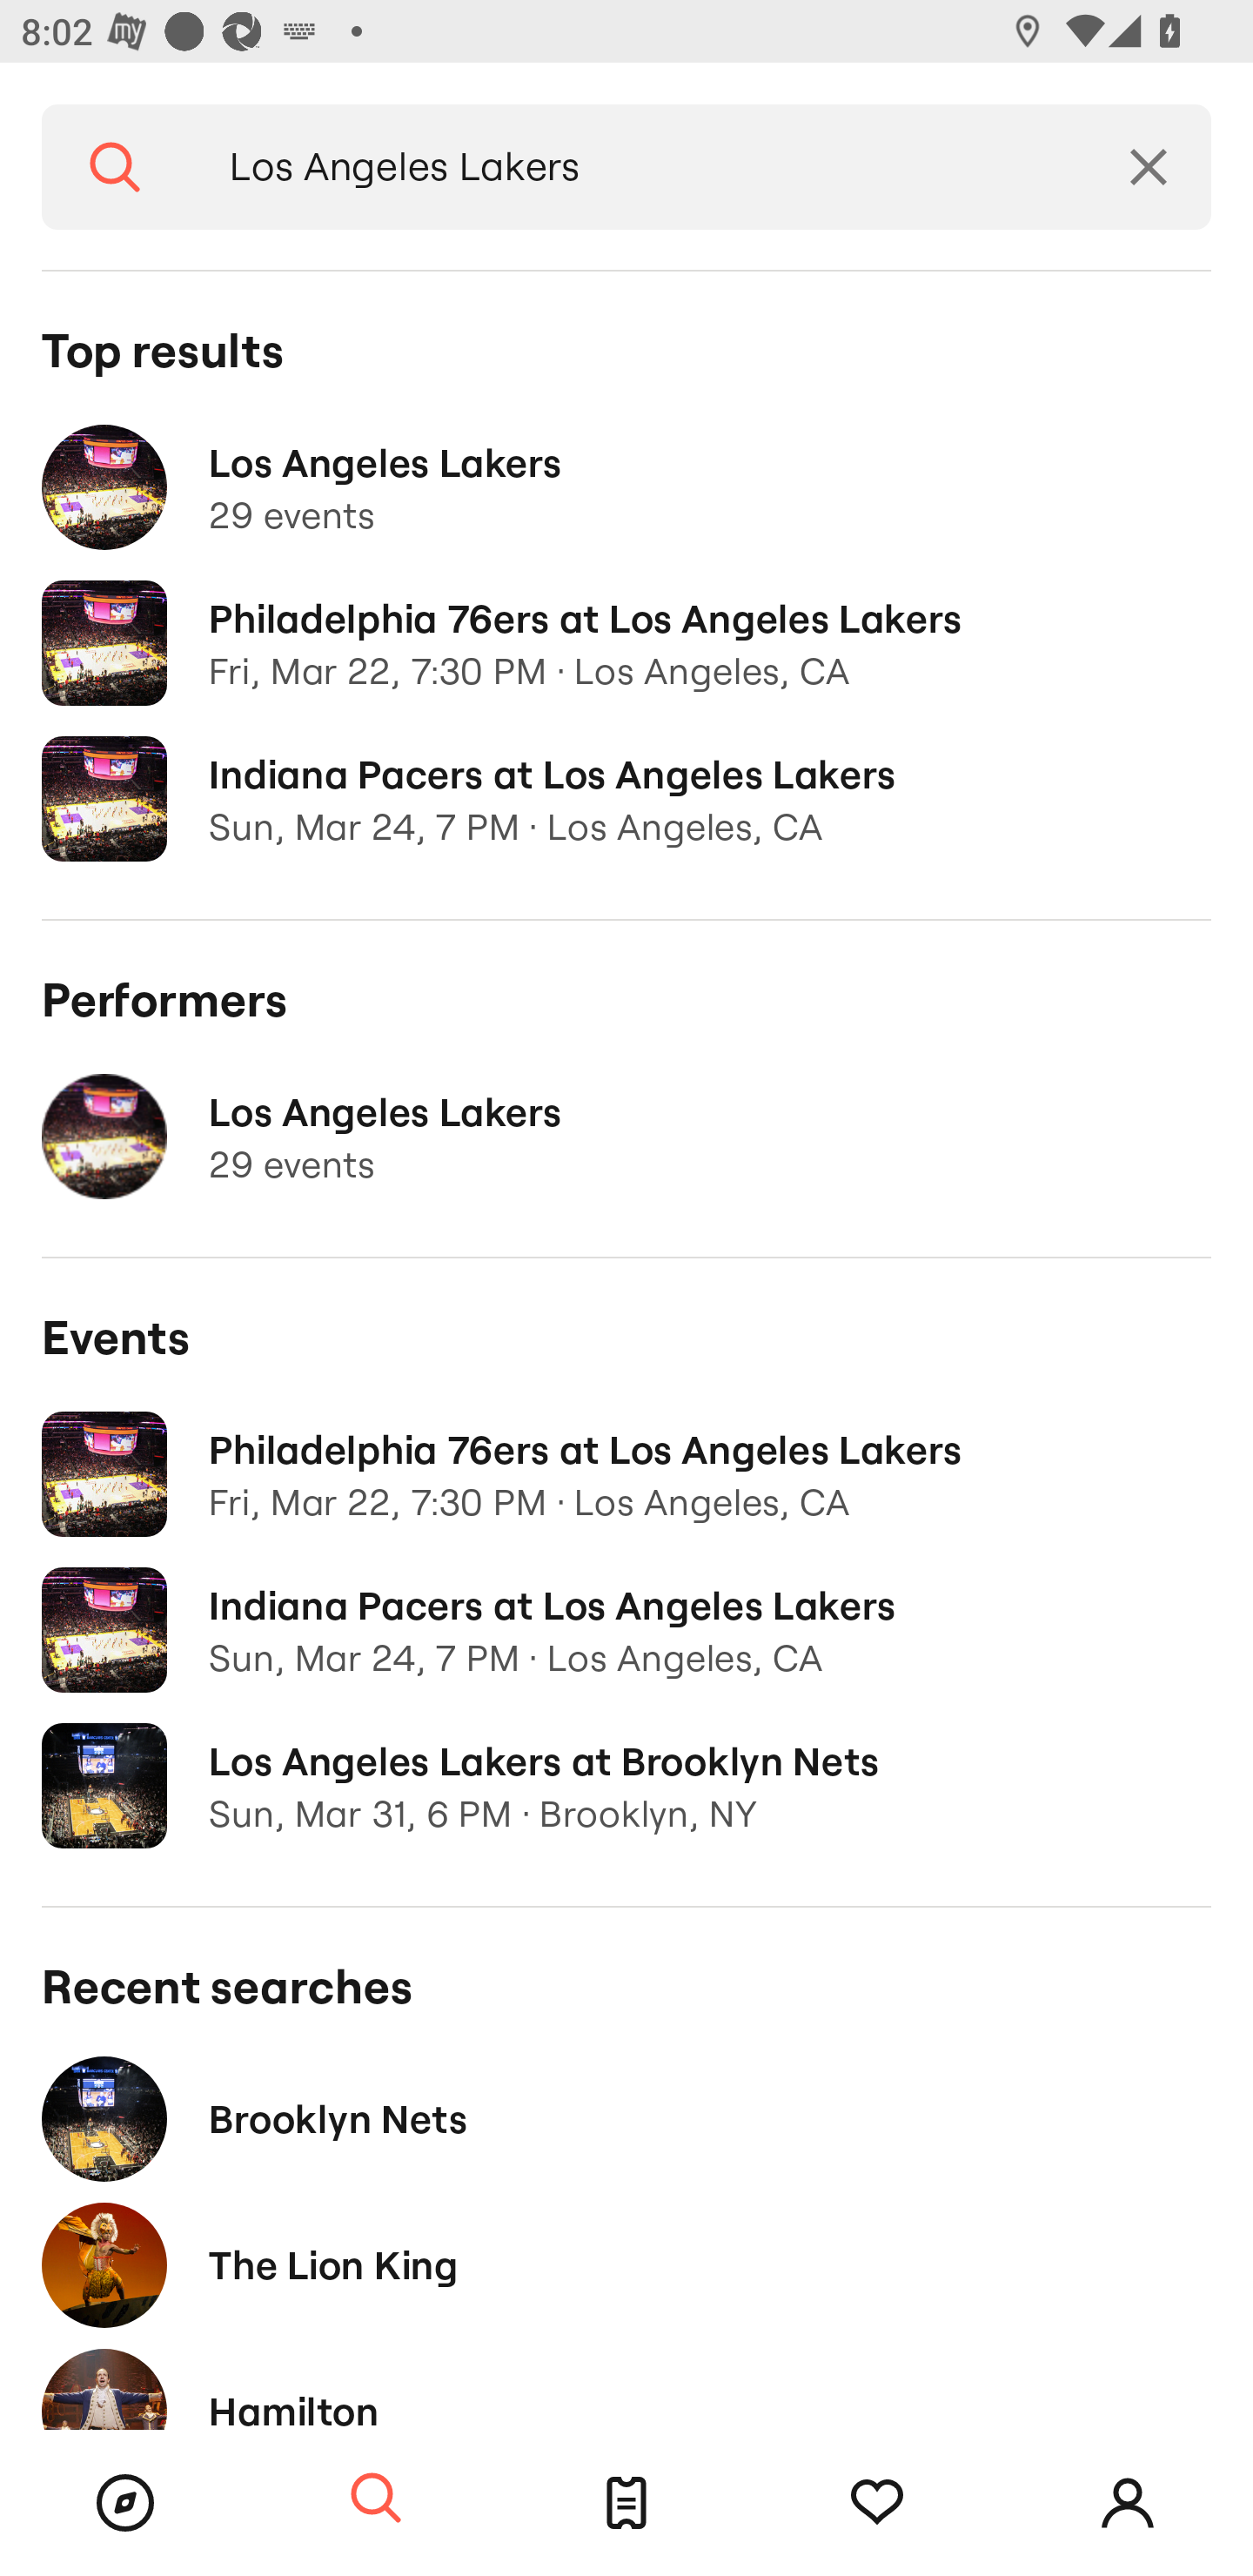  Describe the element at coordinates (376, 2499) in the screenshot. I see `Search` at that location.